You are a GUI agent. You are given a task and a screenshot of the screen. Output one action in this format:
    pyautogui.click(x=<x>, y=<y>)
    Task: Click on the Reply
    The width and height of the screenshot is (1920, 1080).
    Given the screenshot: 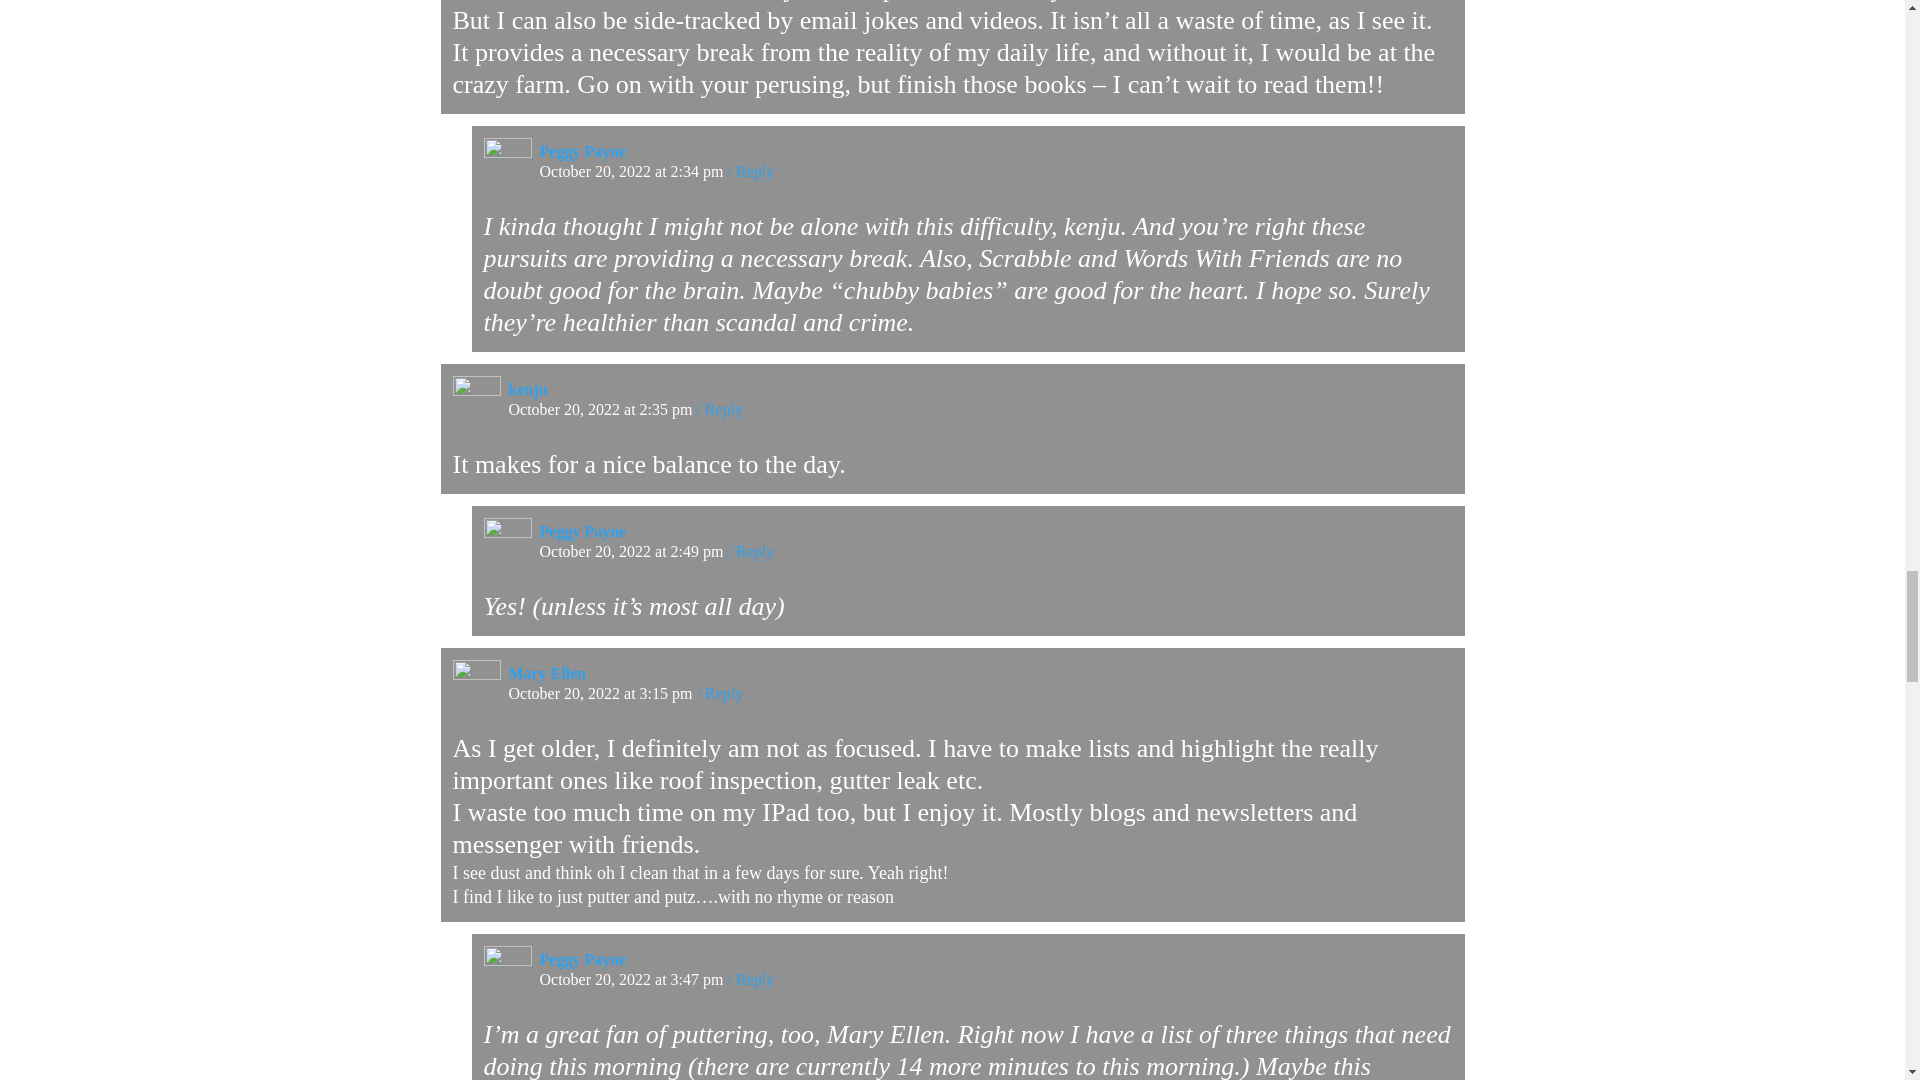 What is the action you would take?
    pyautogui.click(x=750, y=172)
    